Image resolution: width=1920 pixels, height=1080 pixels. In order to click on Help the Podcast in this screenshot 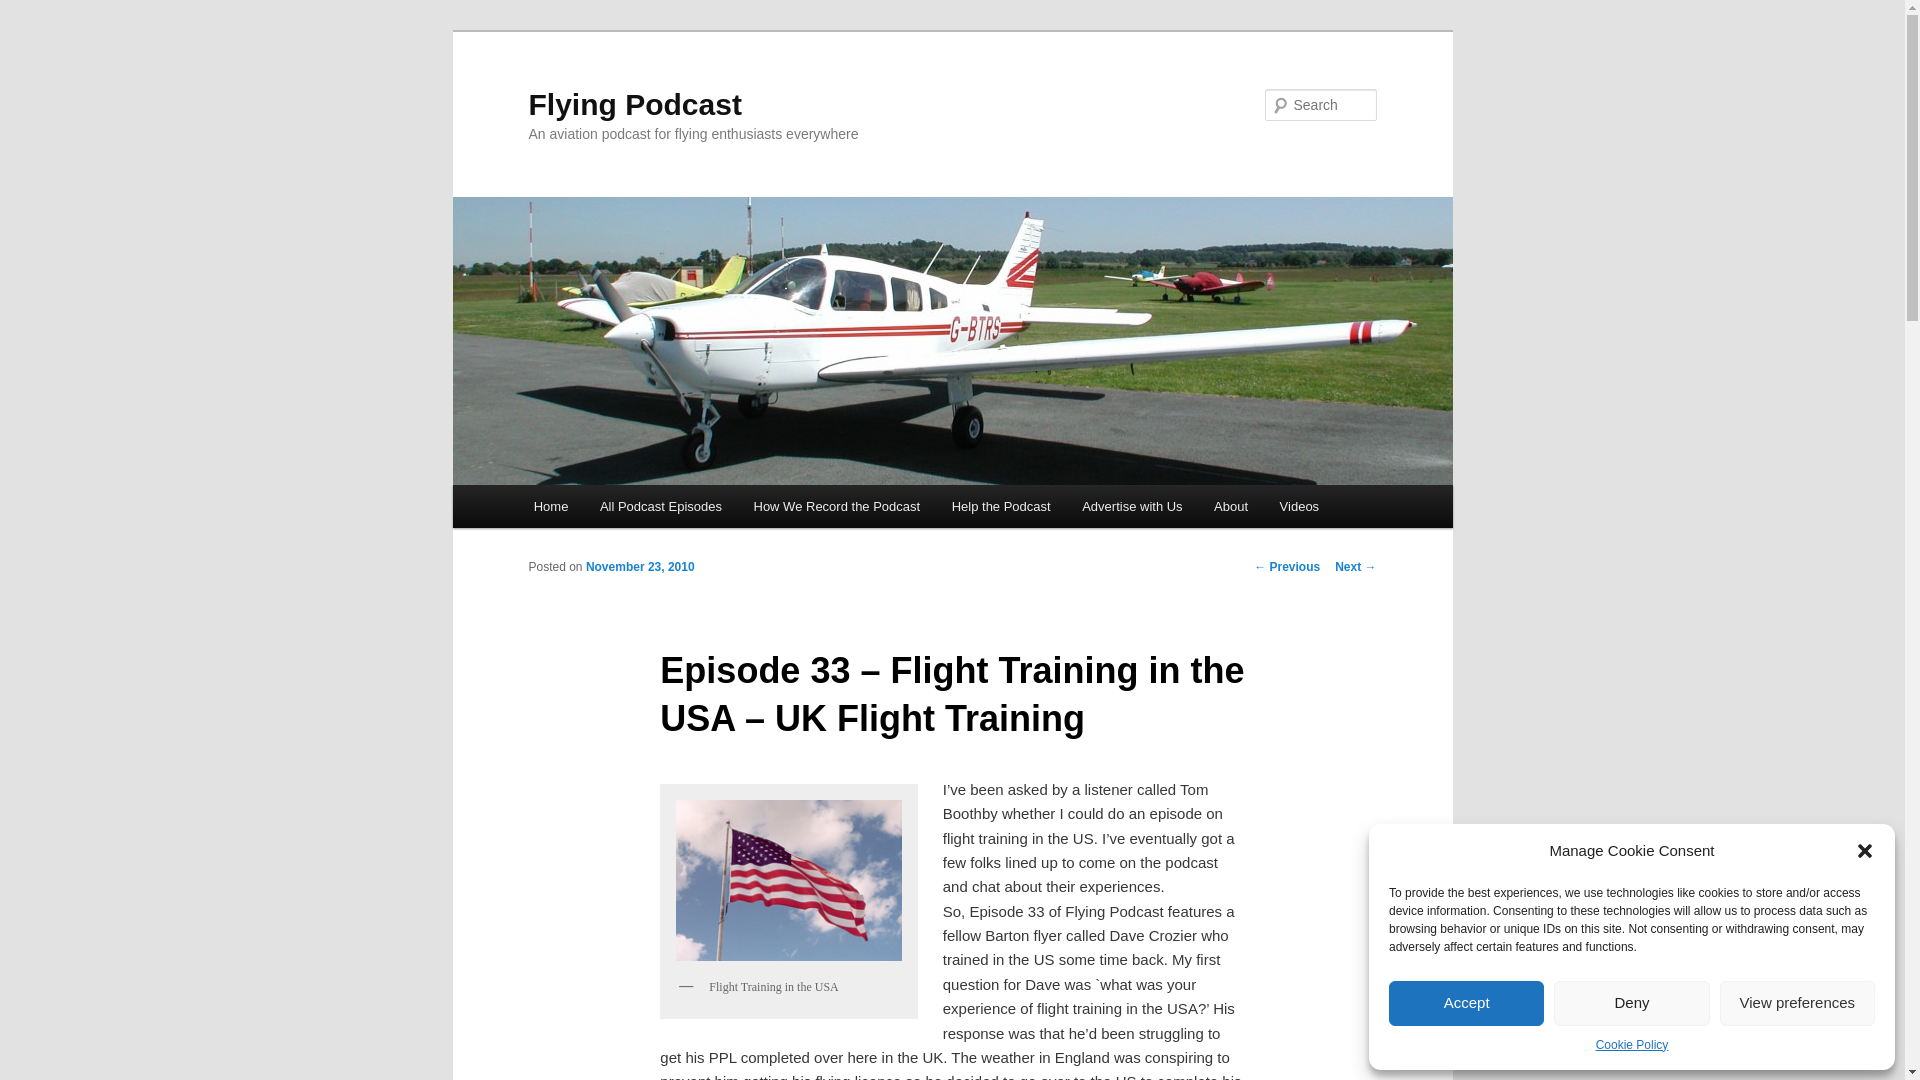, I will do `click(1002, 506)`.